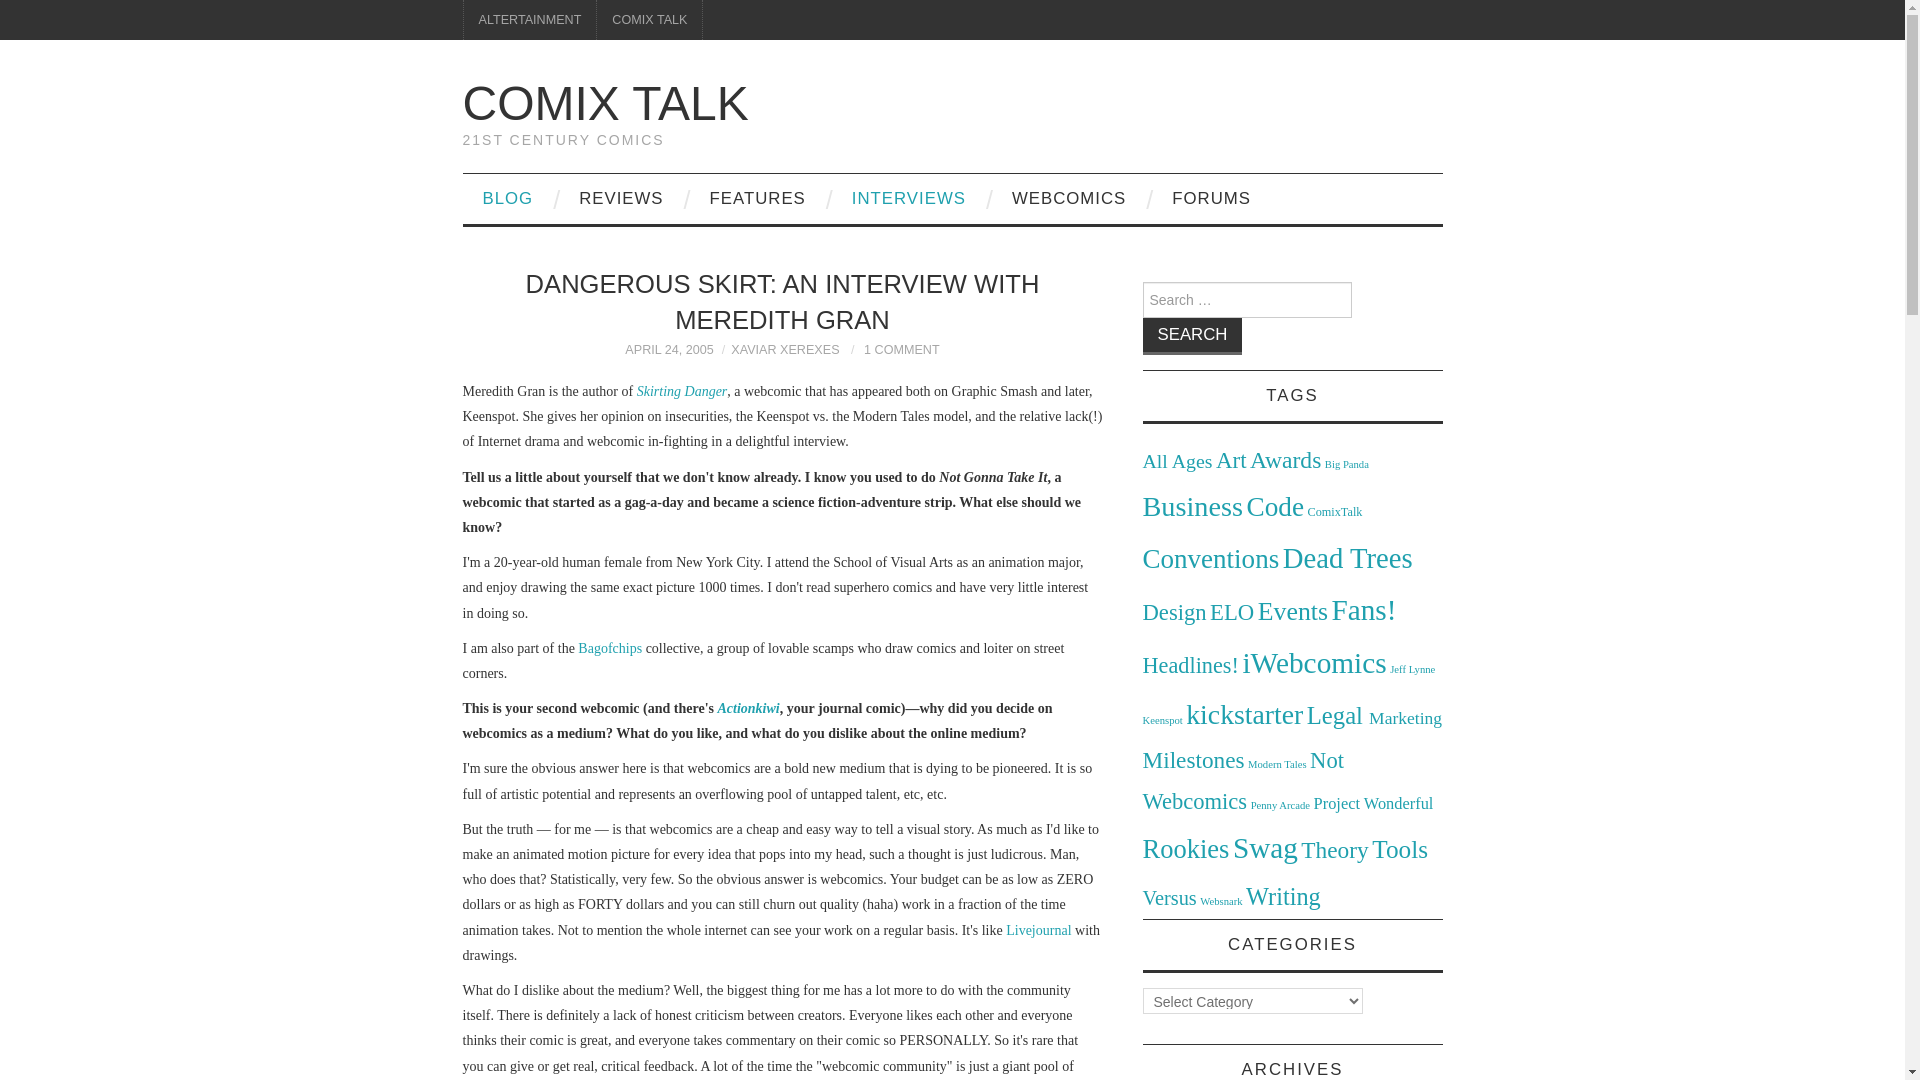 The image size is (1920, 1080). I want to click on FORUMS, so click(1212, 198).